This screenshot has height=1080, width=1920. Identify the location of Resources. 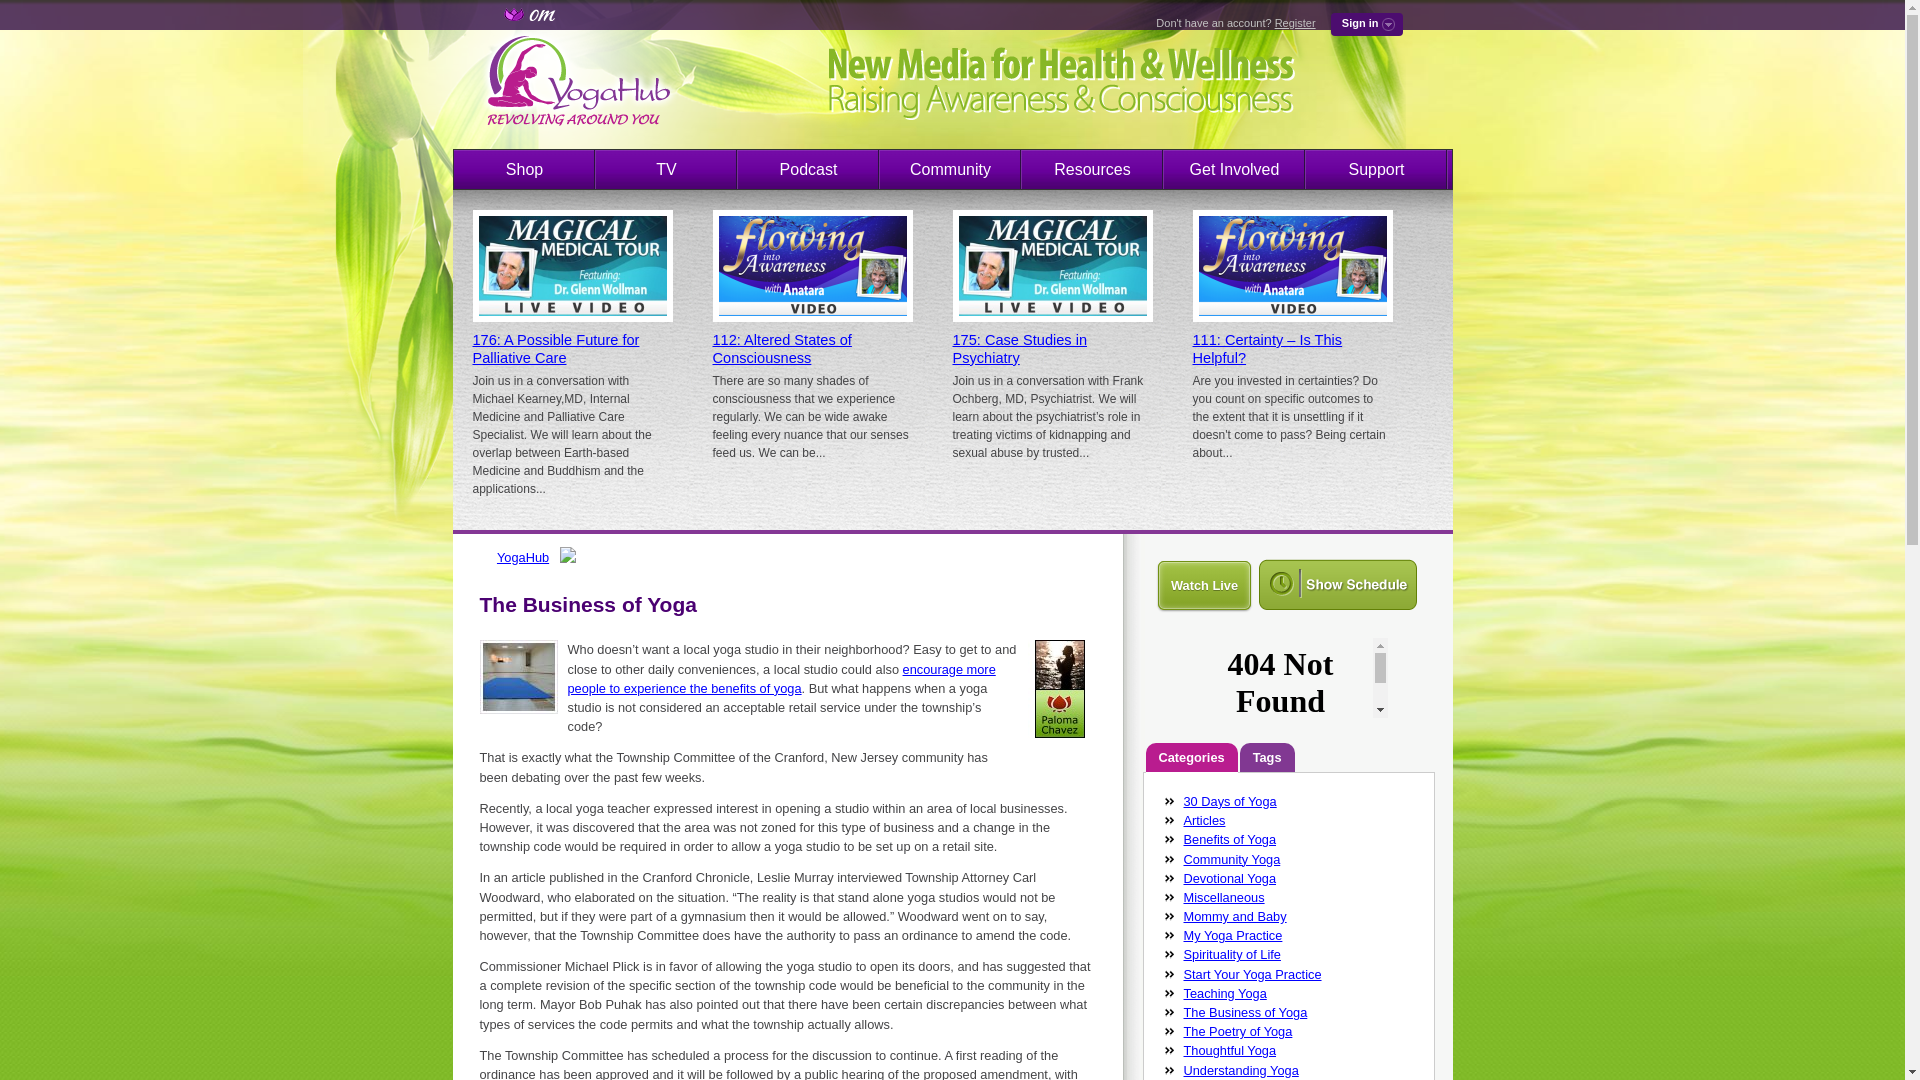
(1092, 170).